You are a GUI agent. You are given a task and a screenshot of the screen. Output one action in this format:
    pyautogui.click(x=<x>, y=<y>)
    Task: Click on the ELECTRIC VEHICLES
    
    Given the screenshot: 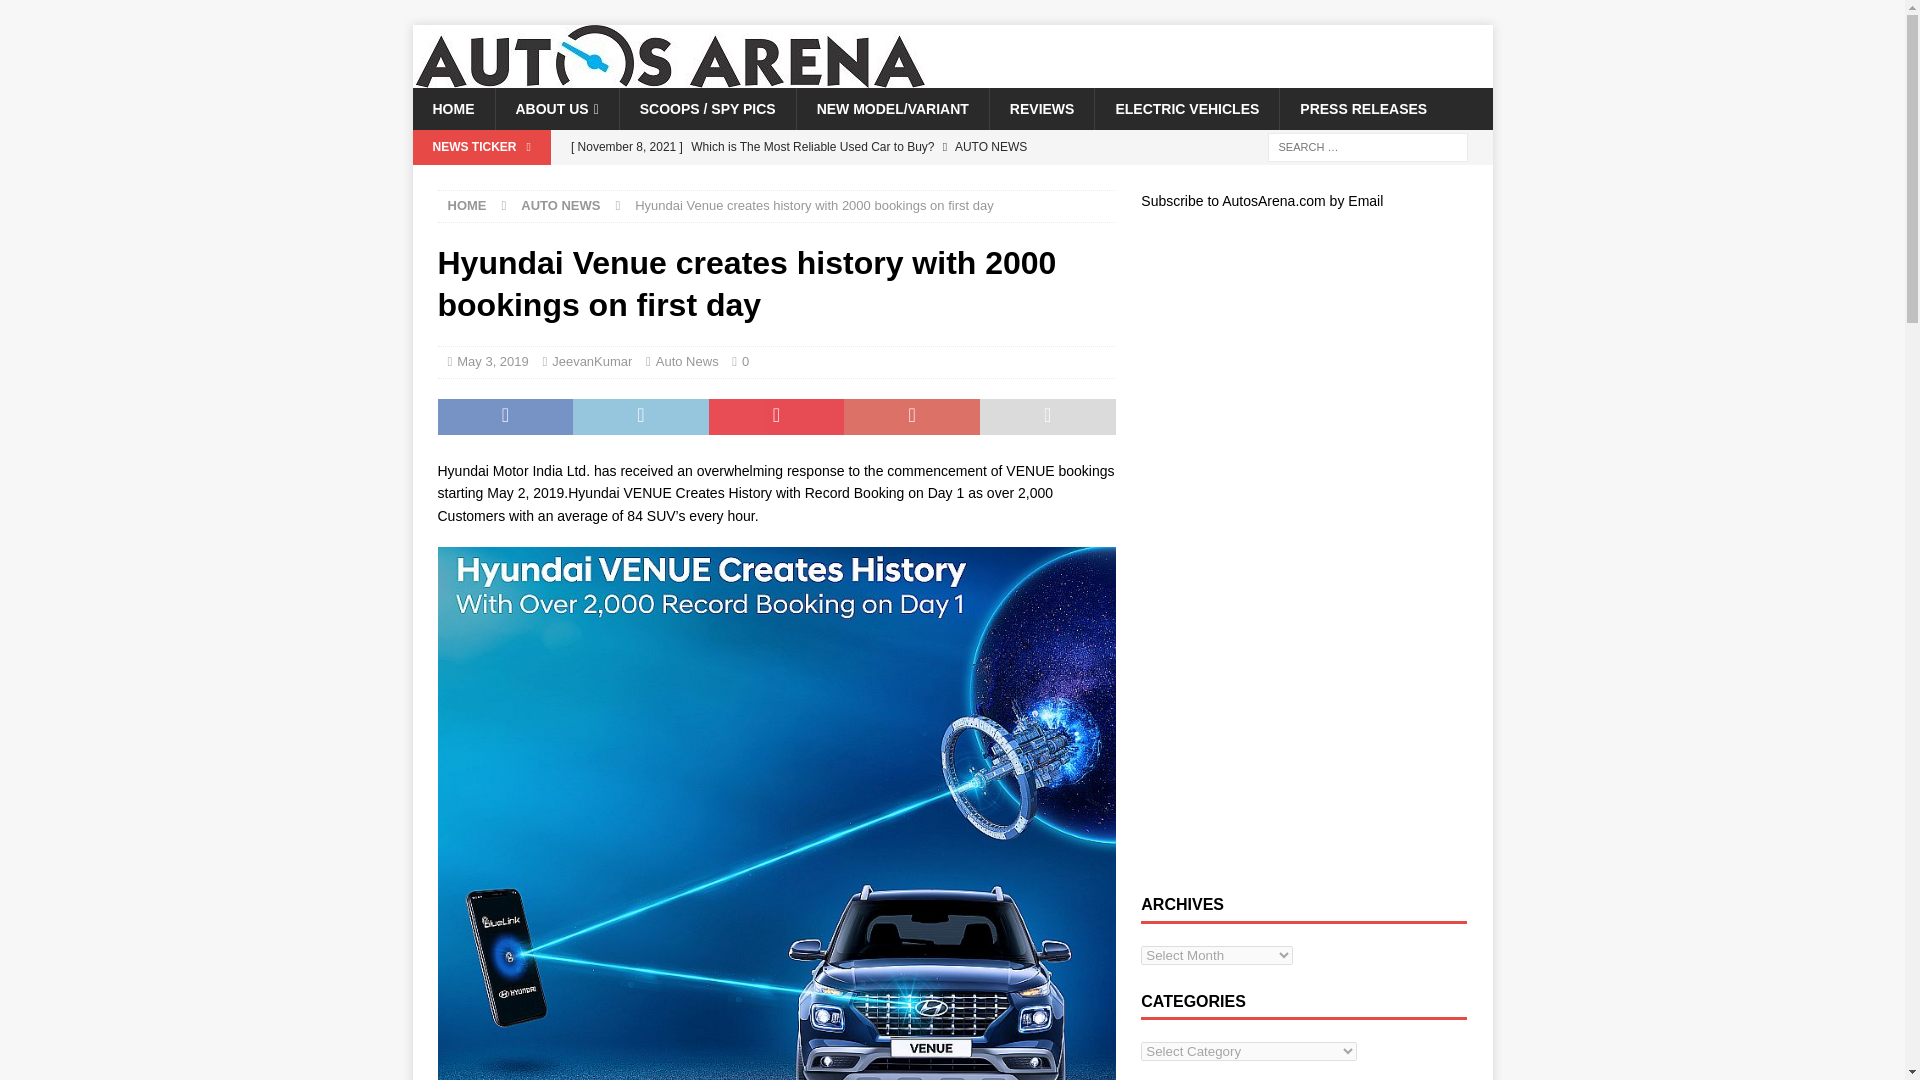 What is the action you would take?
    pyautogui.click(x=1186, y=108)
    